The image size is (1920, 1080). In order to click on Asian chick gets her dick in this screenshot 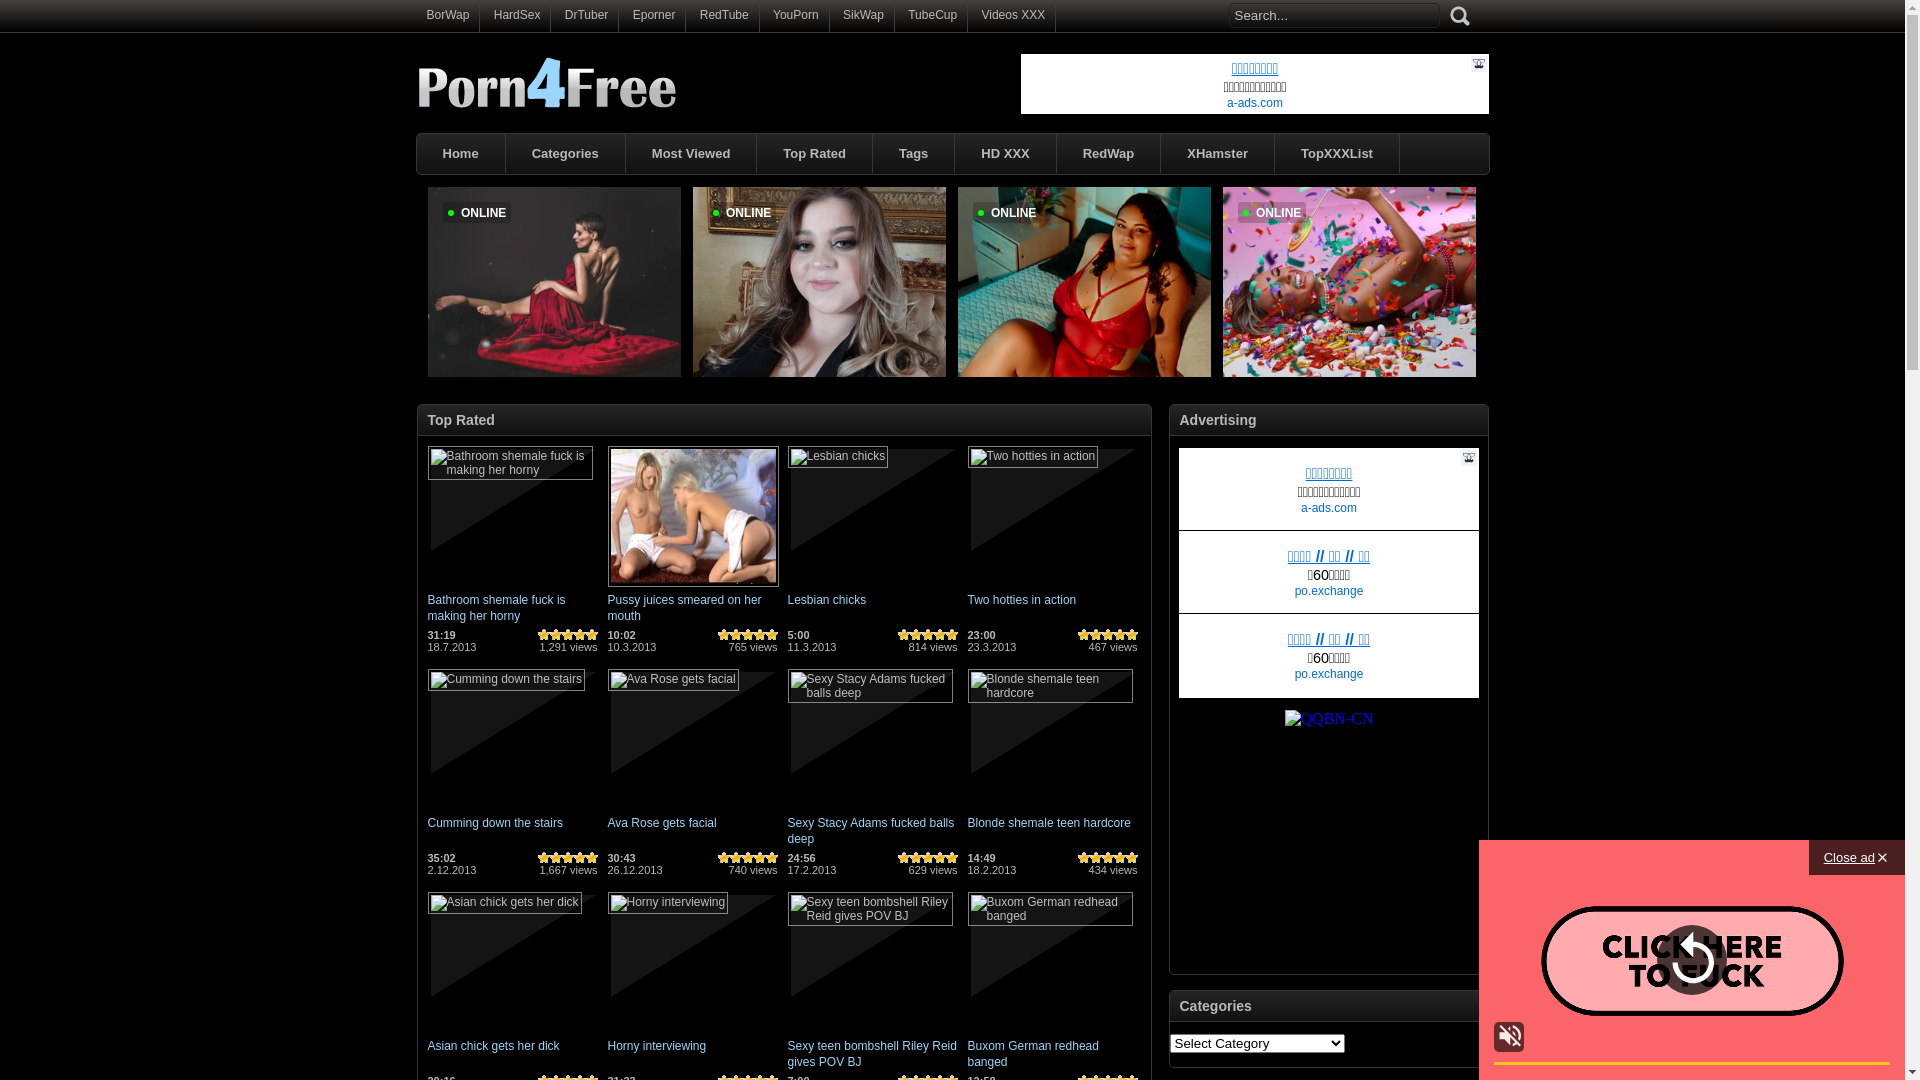, I will do `click(505, 902)`.